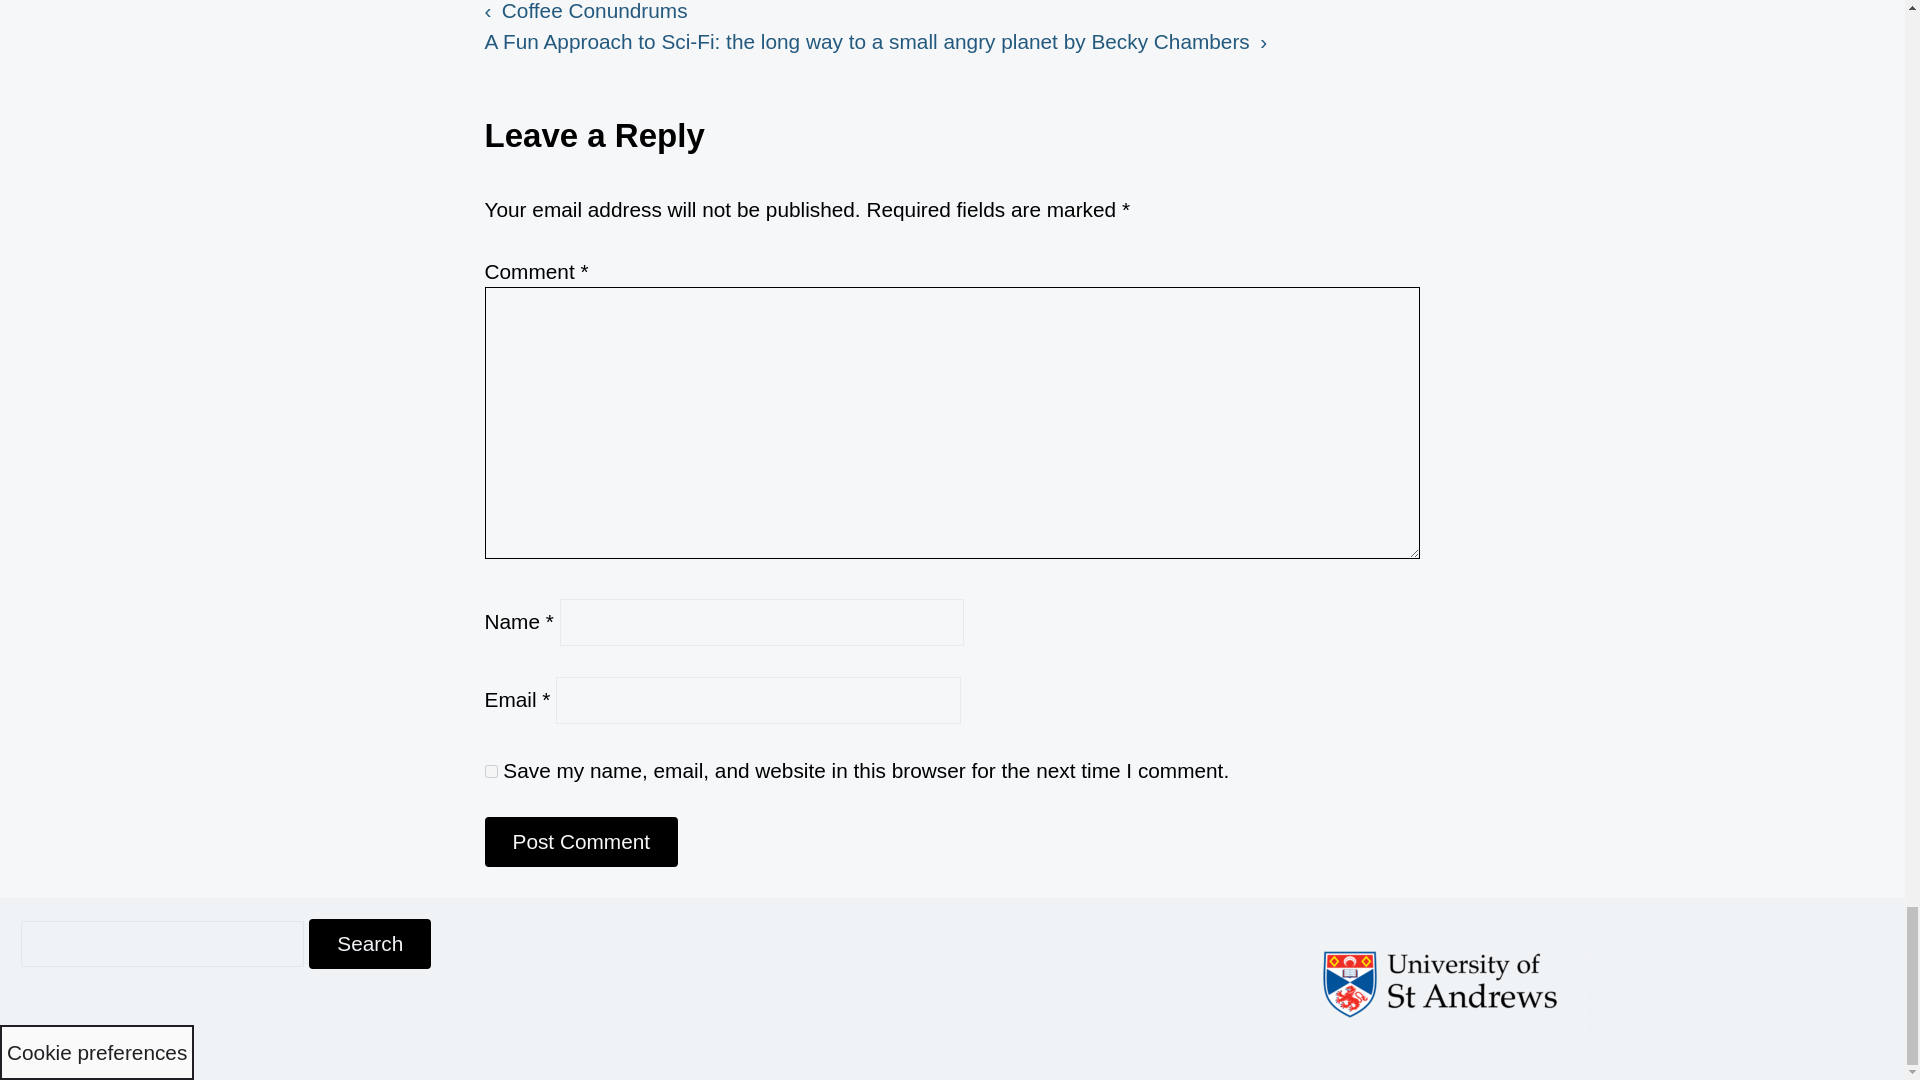 The image size is (1920, 1080). Describe the element at coordinates (491, 770) in the screenshot. I see `yes` at that location.